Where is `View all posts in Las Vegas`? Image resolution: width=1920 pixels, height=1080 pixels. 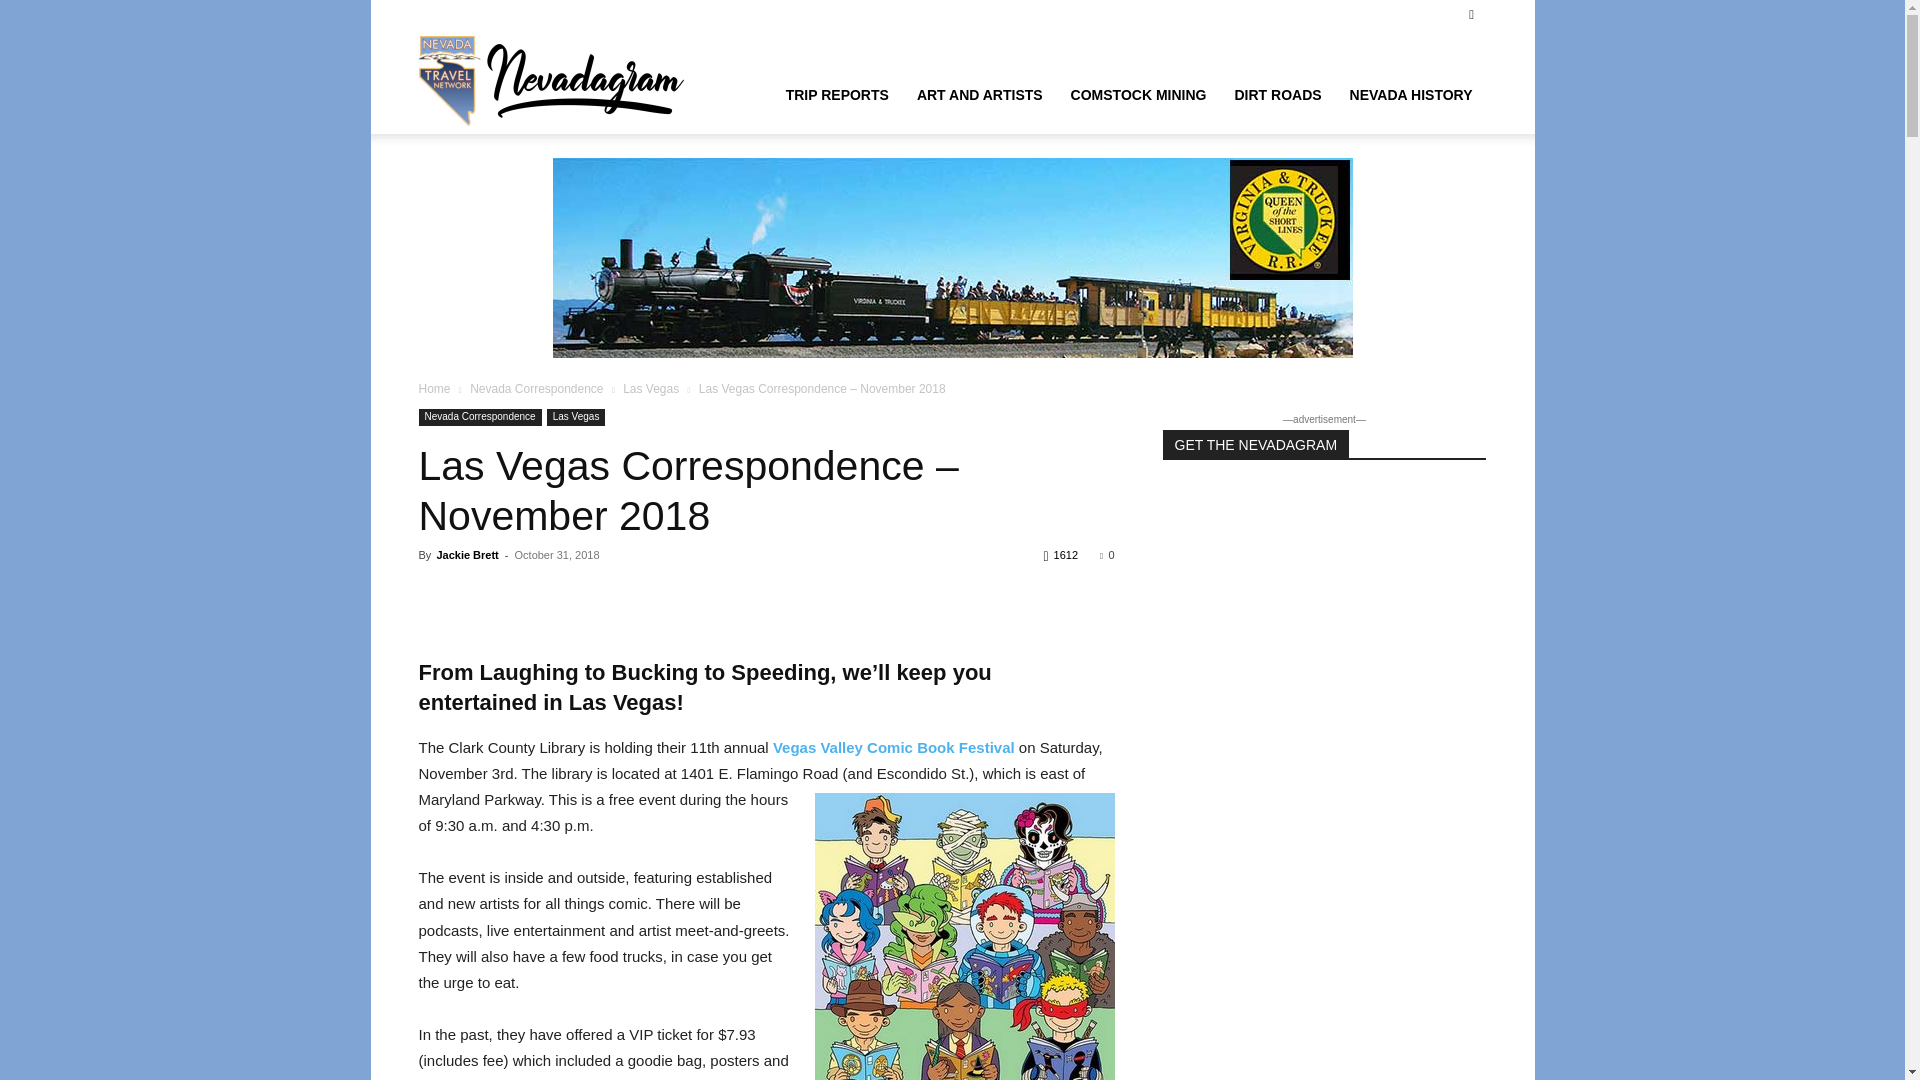
View all posts in Las Vegas is located at coordinates (650, 389).